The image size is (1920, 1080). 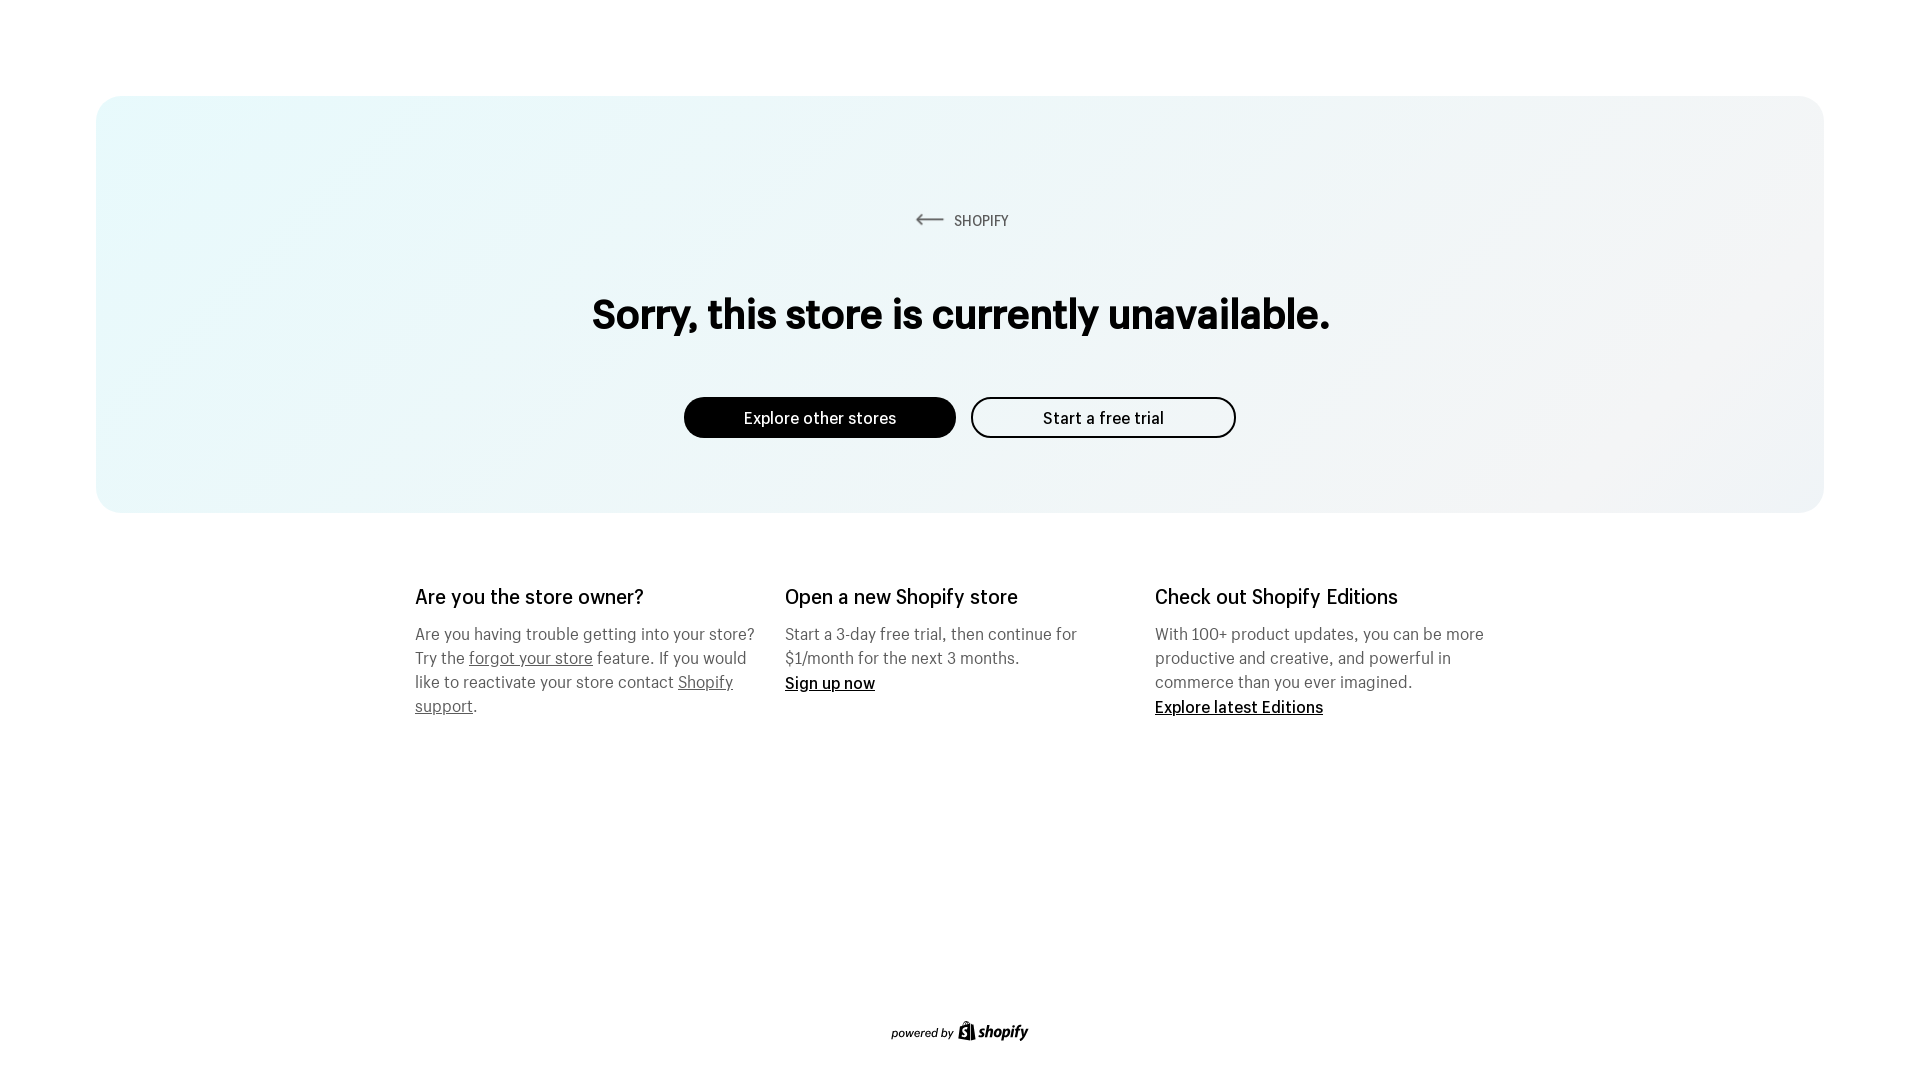 I want to click on Explore other stores, so click(x=820, y=418).